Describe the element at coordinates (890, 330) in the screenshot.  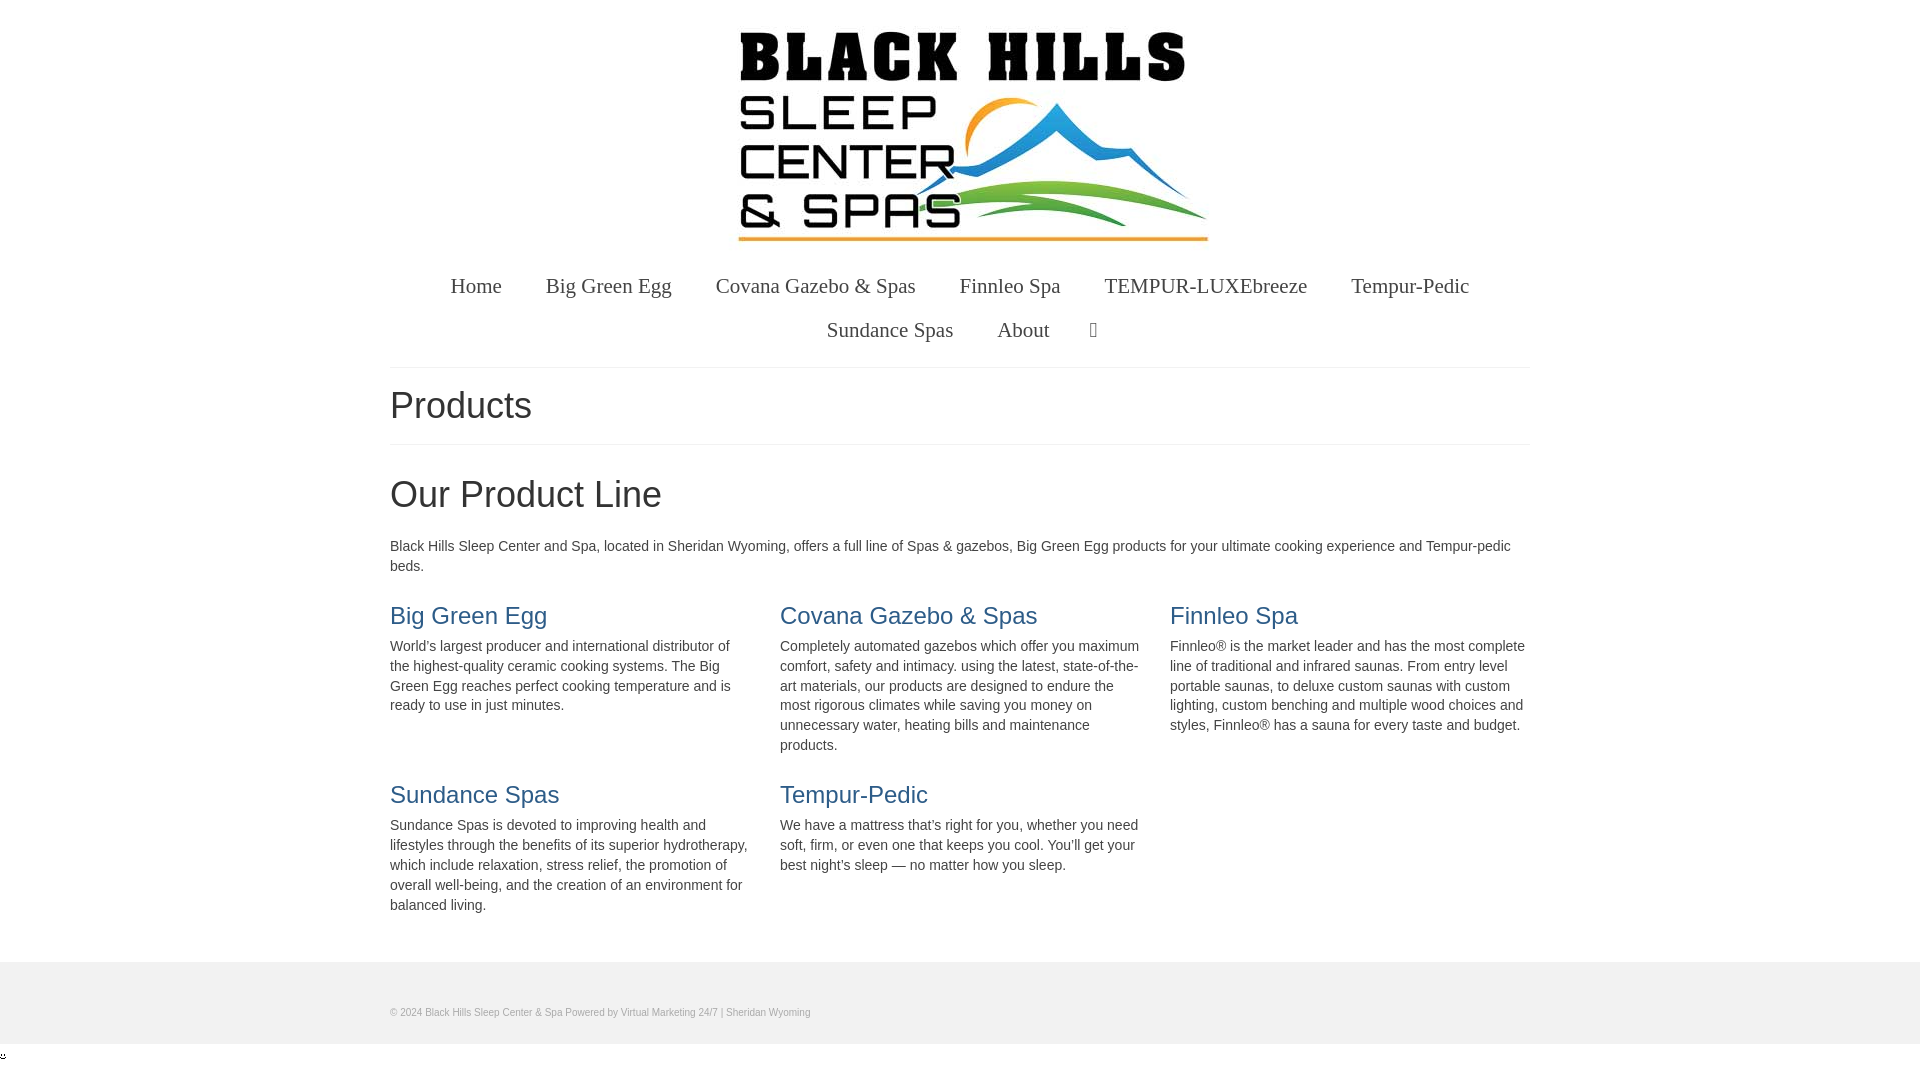
I see `Sundance Spas` at that location.